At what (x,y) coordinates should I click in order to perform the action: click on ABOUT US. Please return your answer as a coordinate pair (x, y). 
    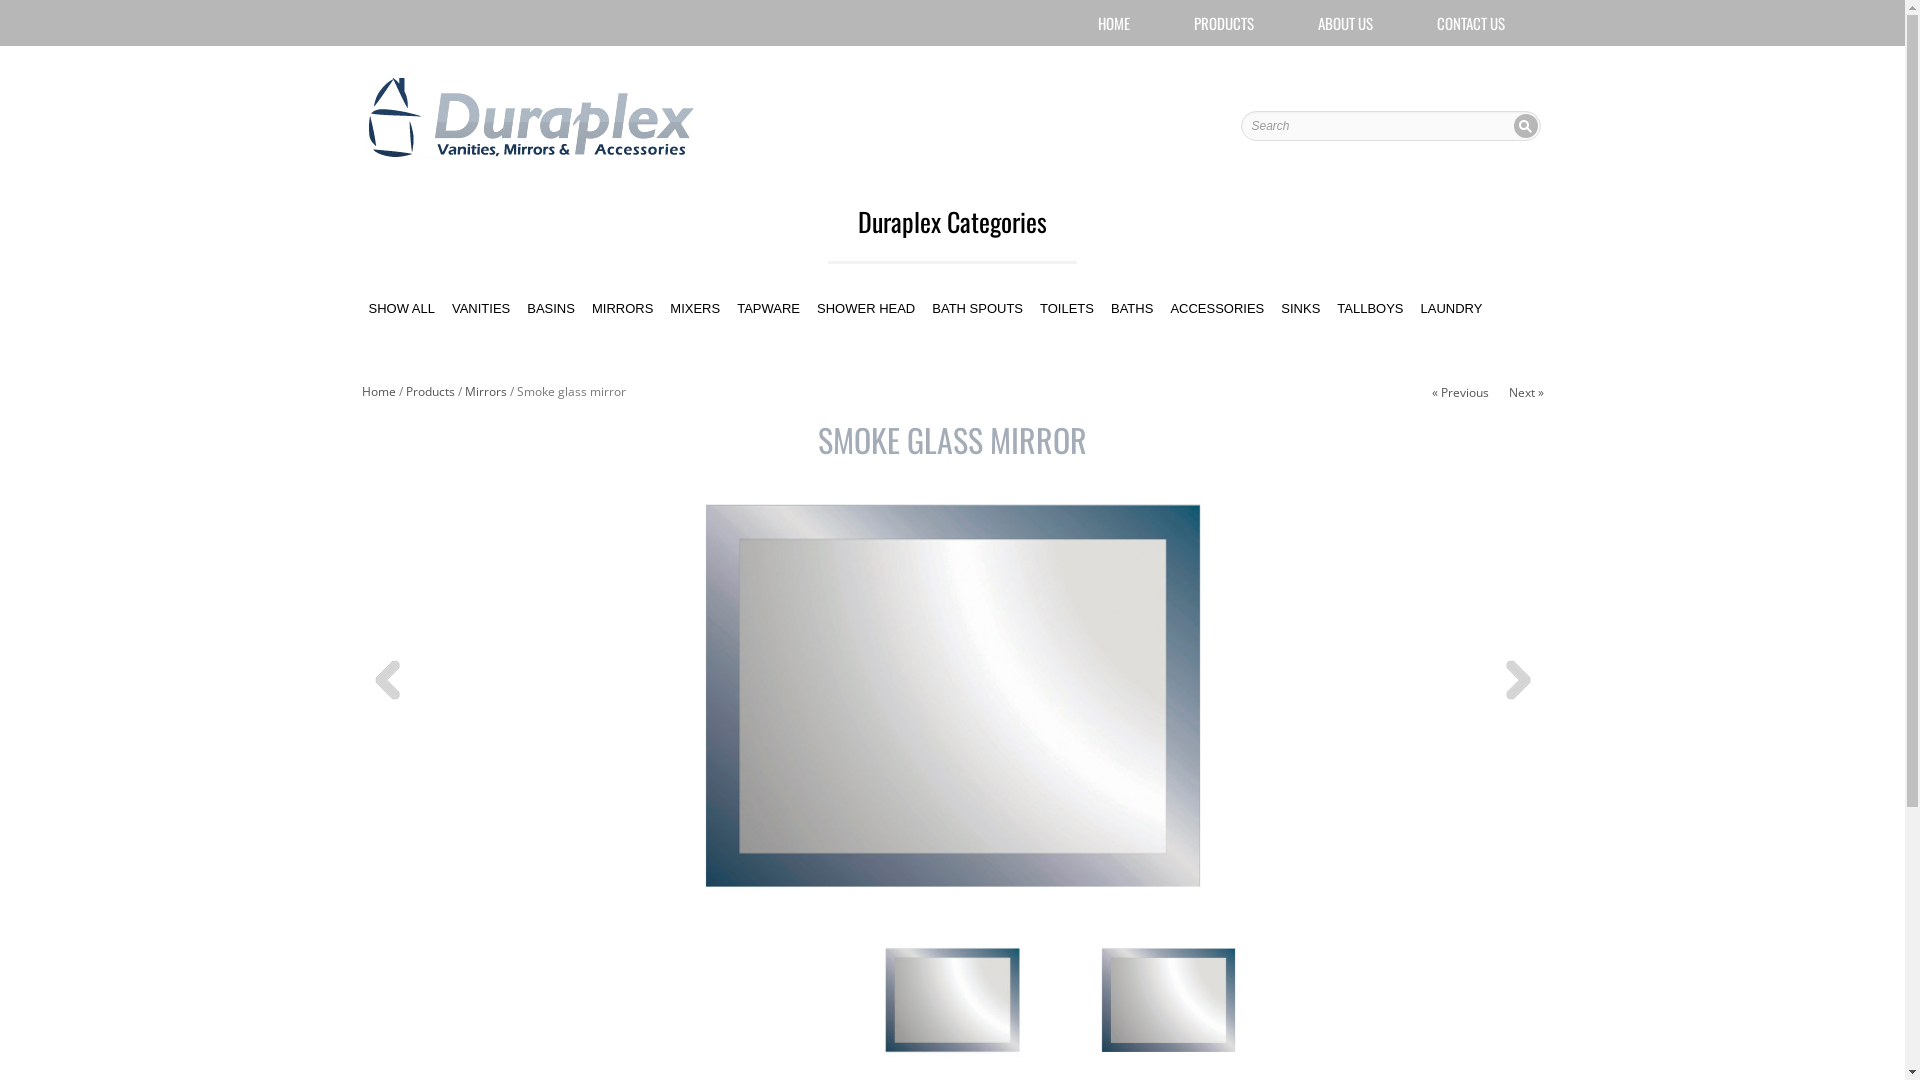
    Looking at the image, I should click on (1346, 23).